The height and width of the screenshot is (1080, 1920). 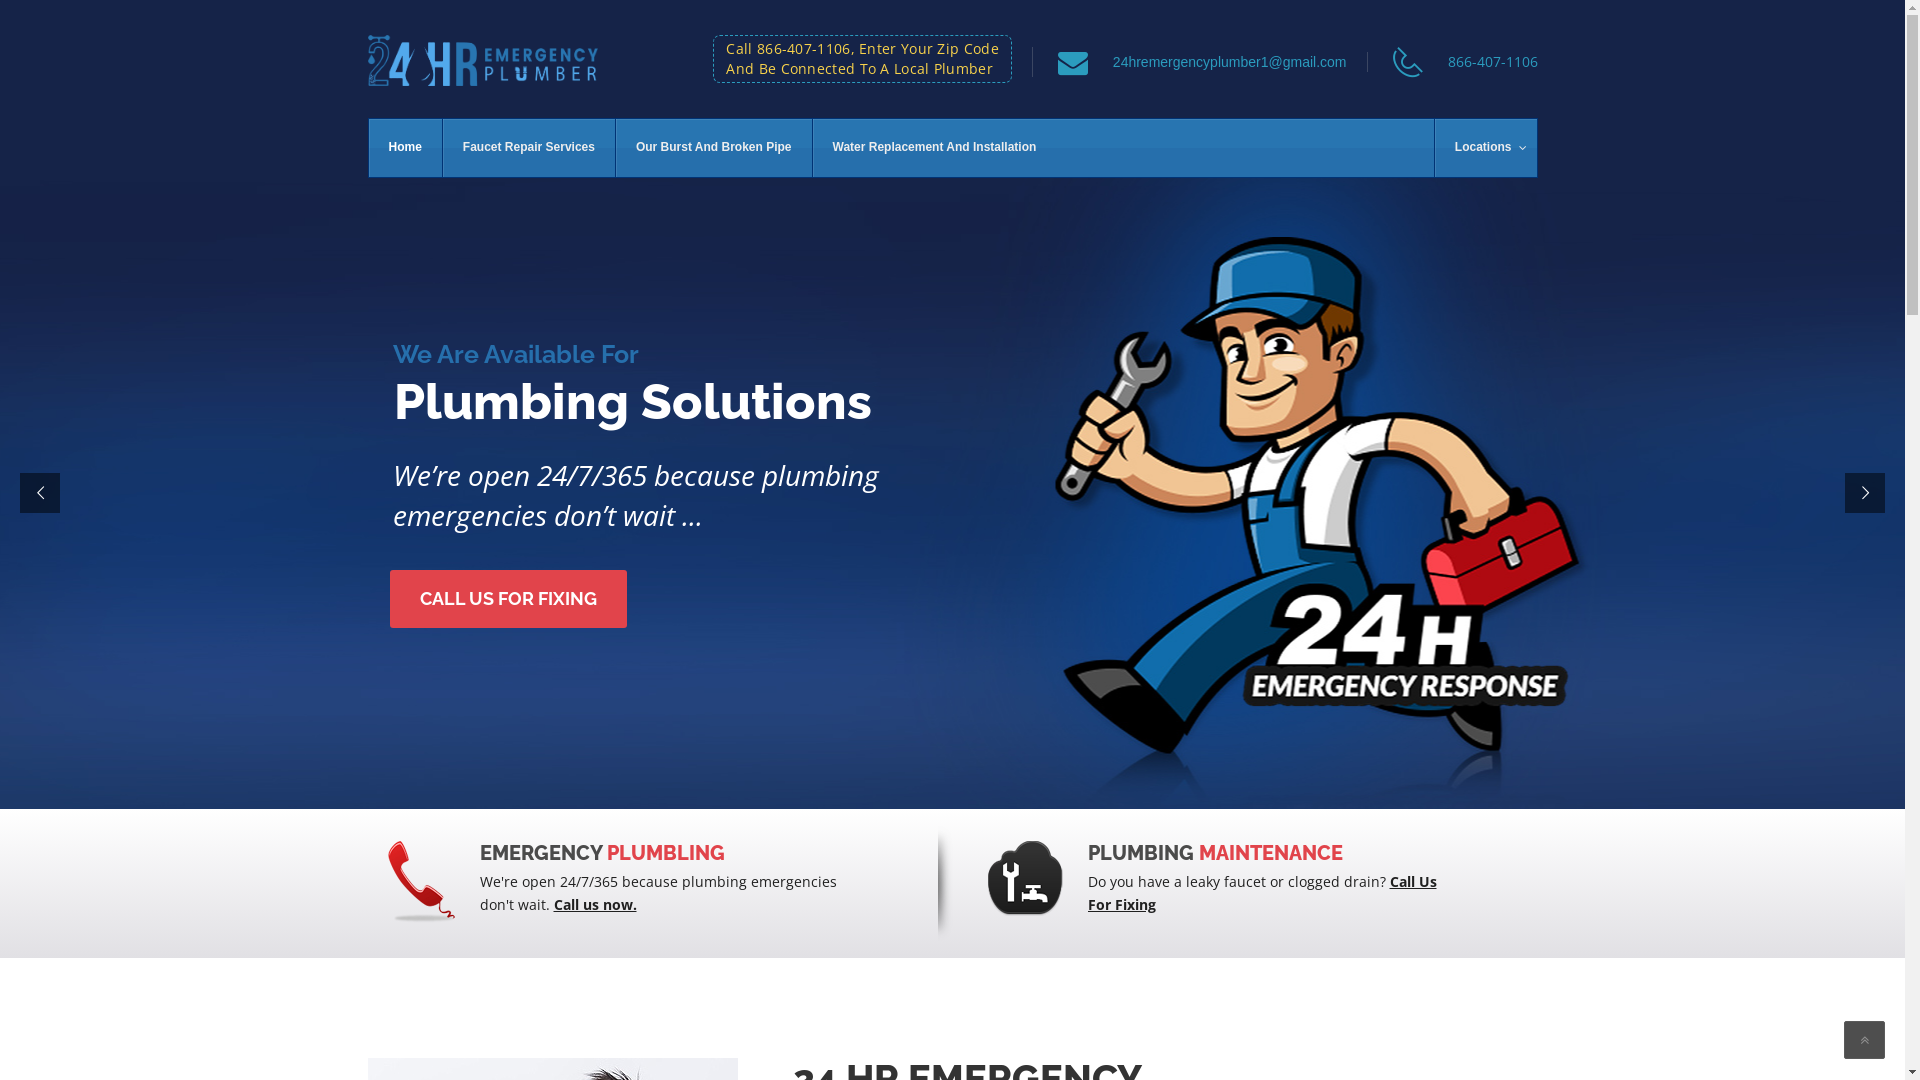 I want to click on Home, so click(x=404, y=148).